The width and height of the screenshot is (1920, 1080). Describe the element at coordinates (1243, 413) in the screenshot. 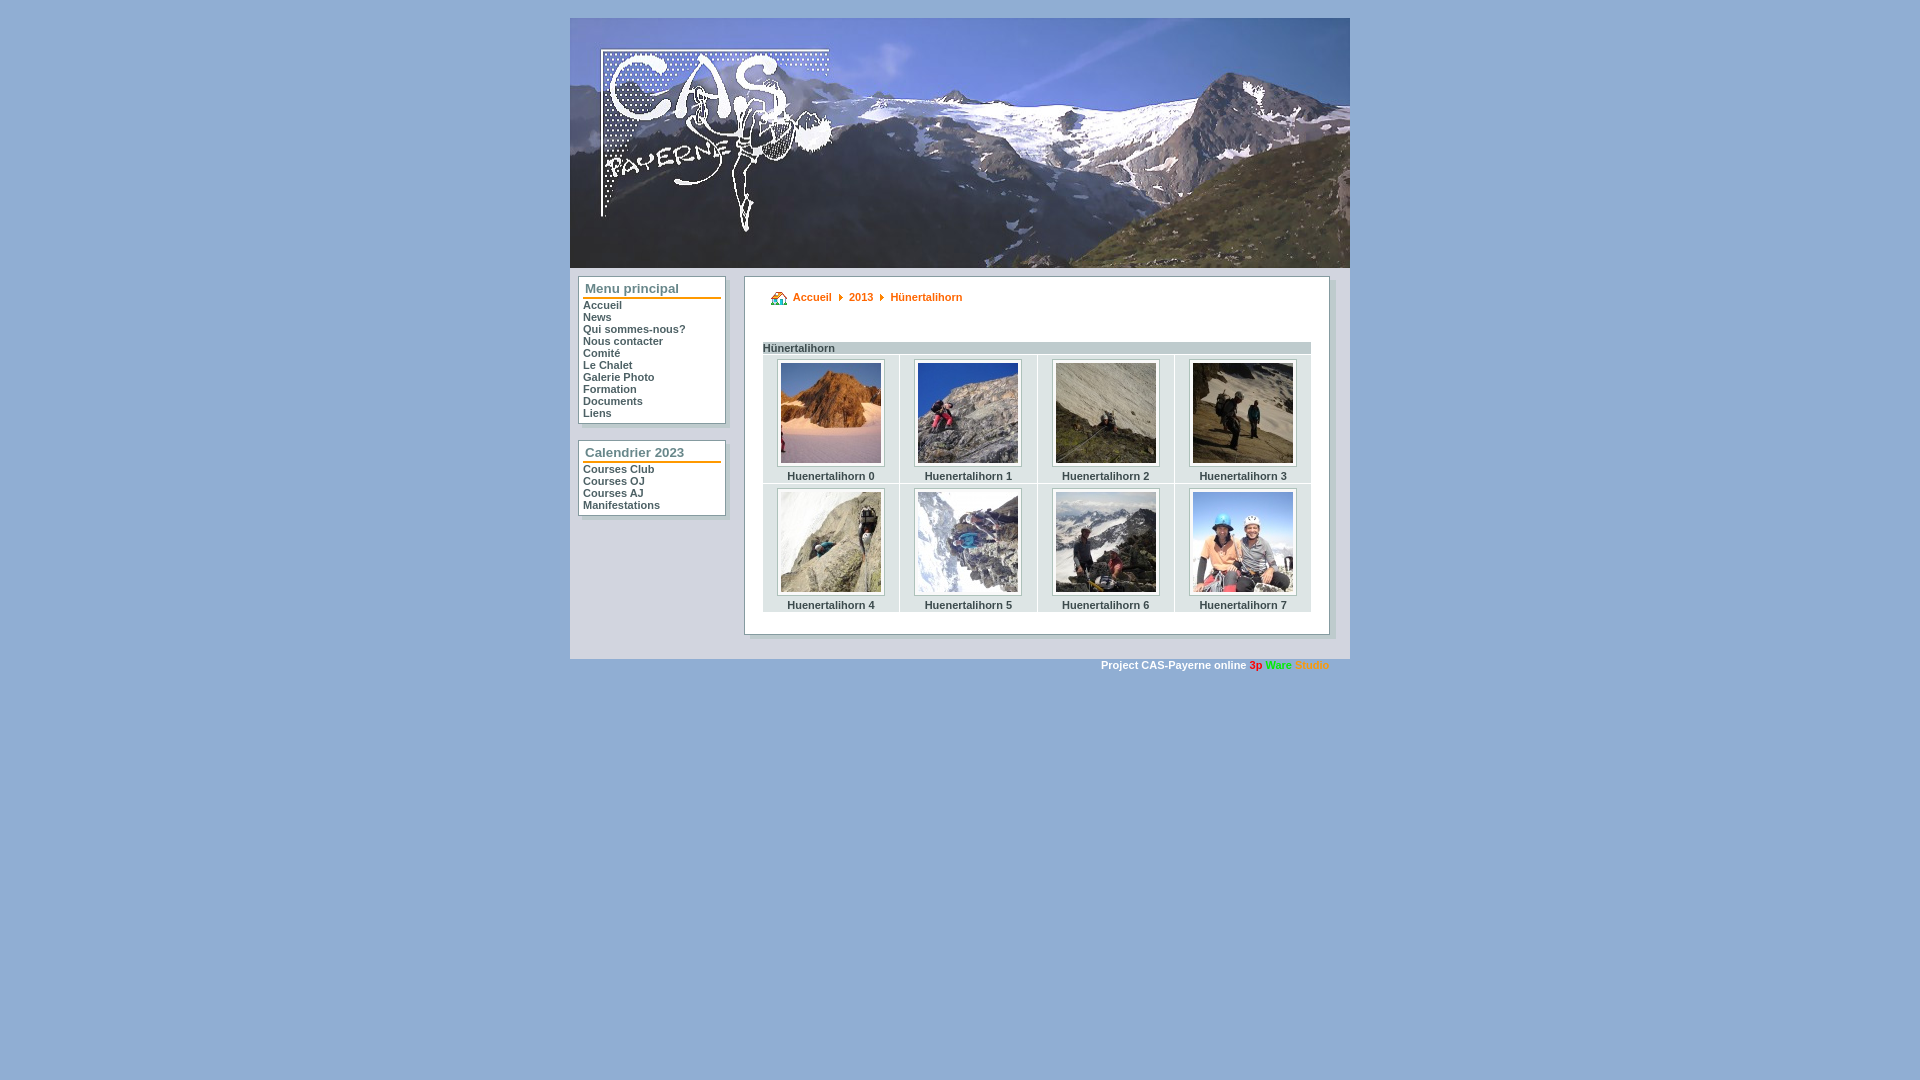

I see `Huenertalihorn 3` at that location.